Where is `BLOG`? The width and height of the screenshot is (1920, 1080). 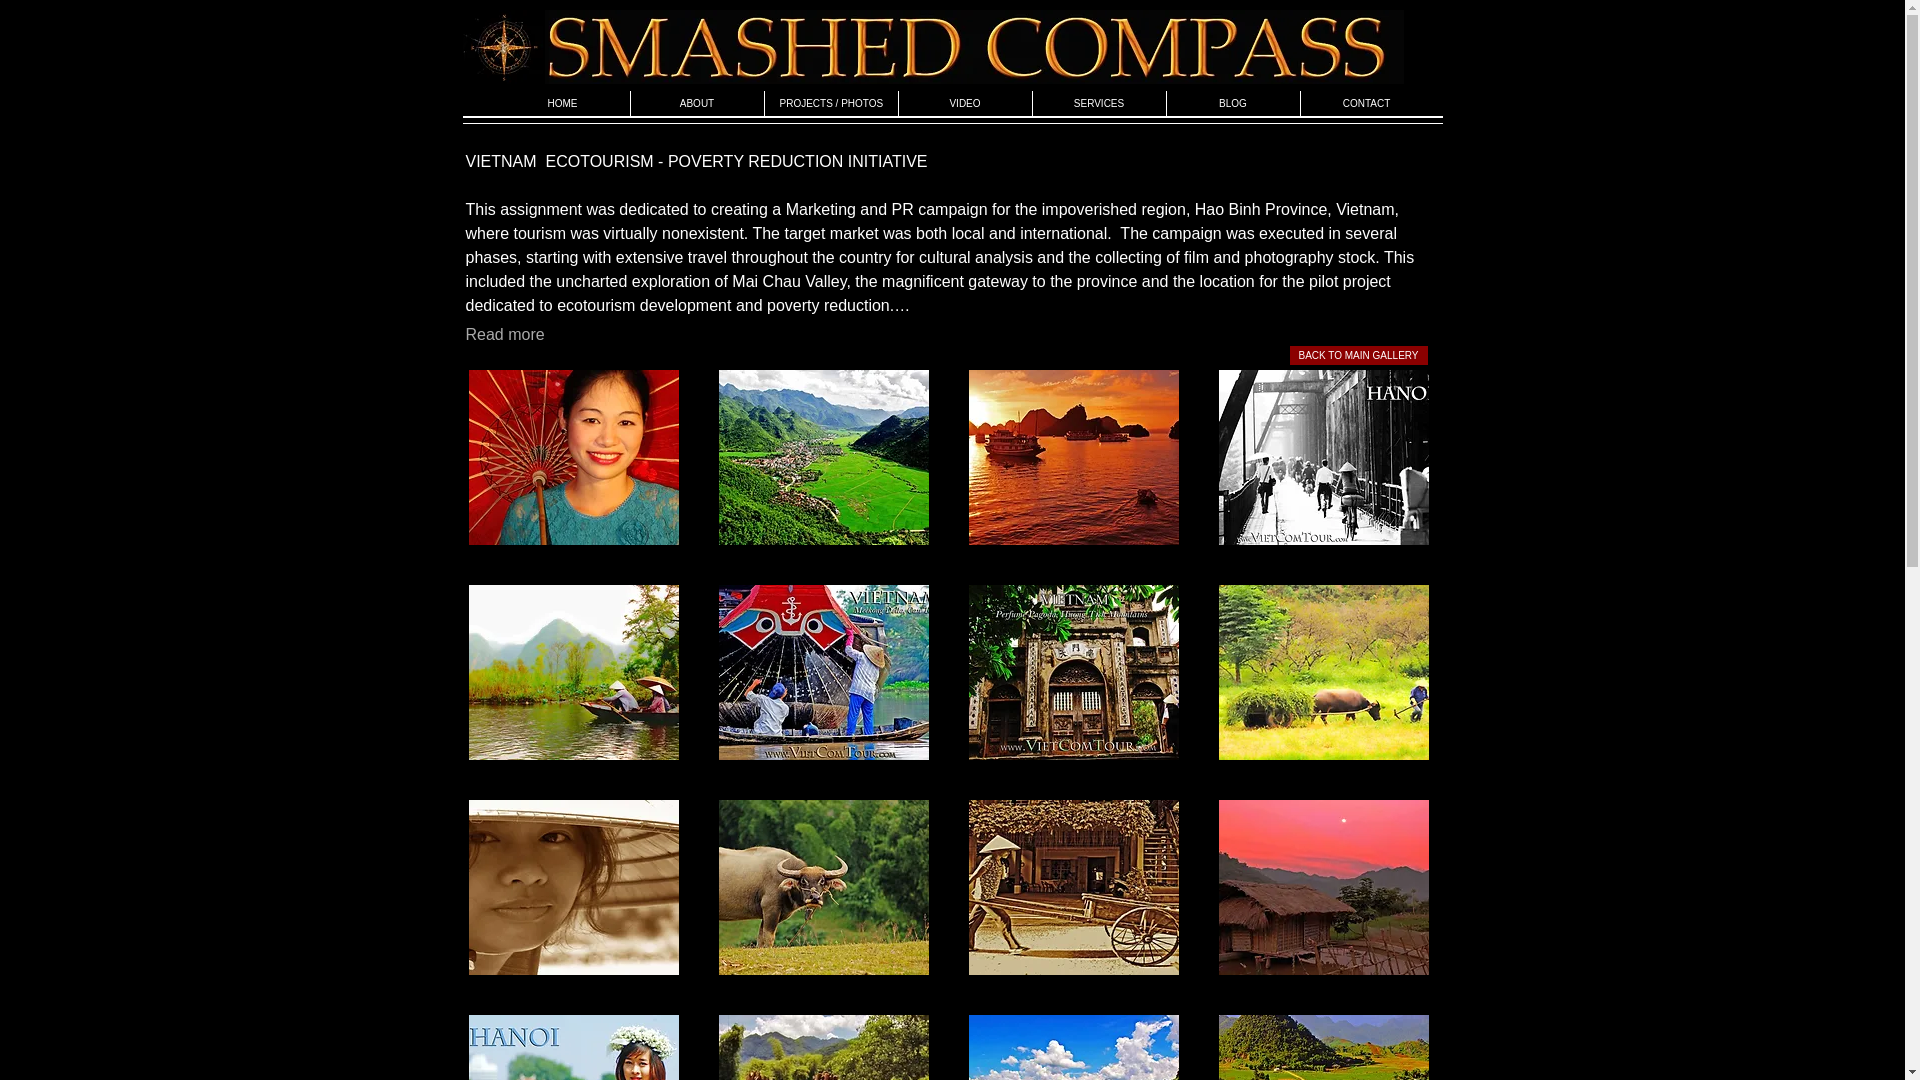 BLOG is located at coordinates (1232, 102).